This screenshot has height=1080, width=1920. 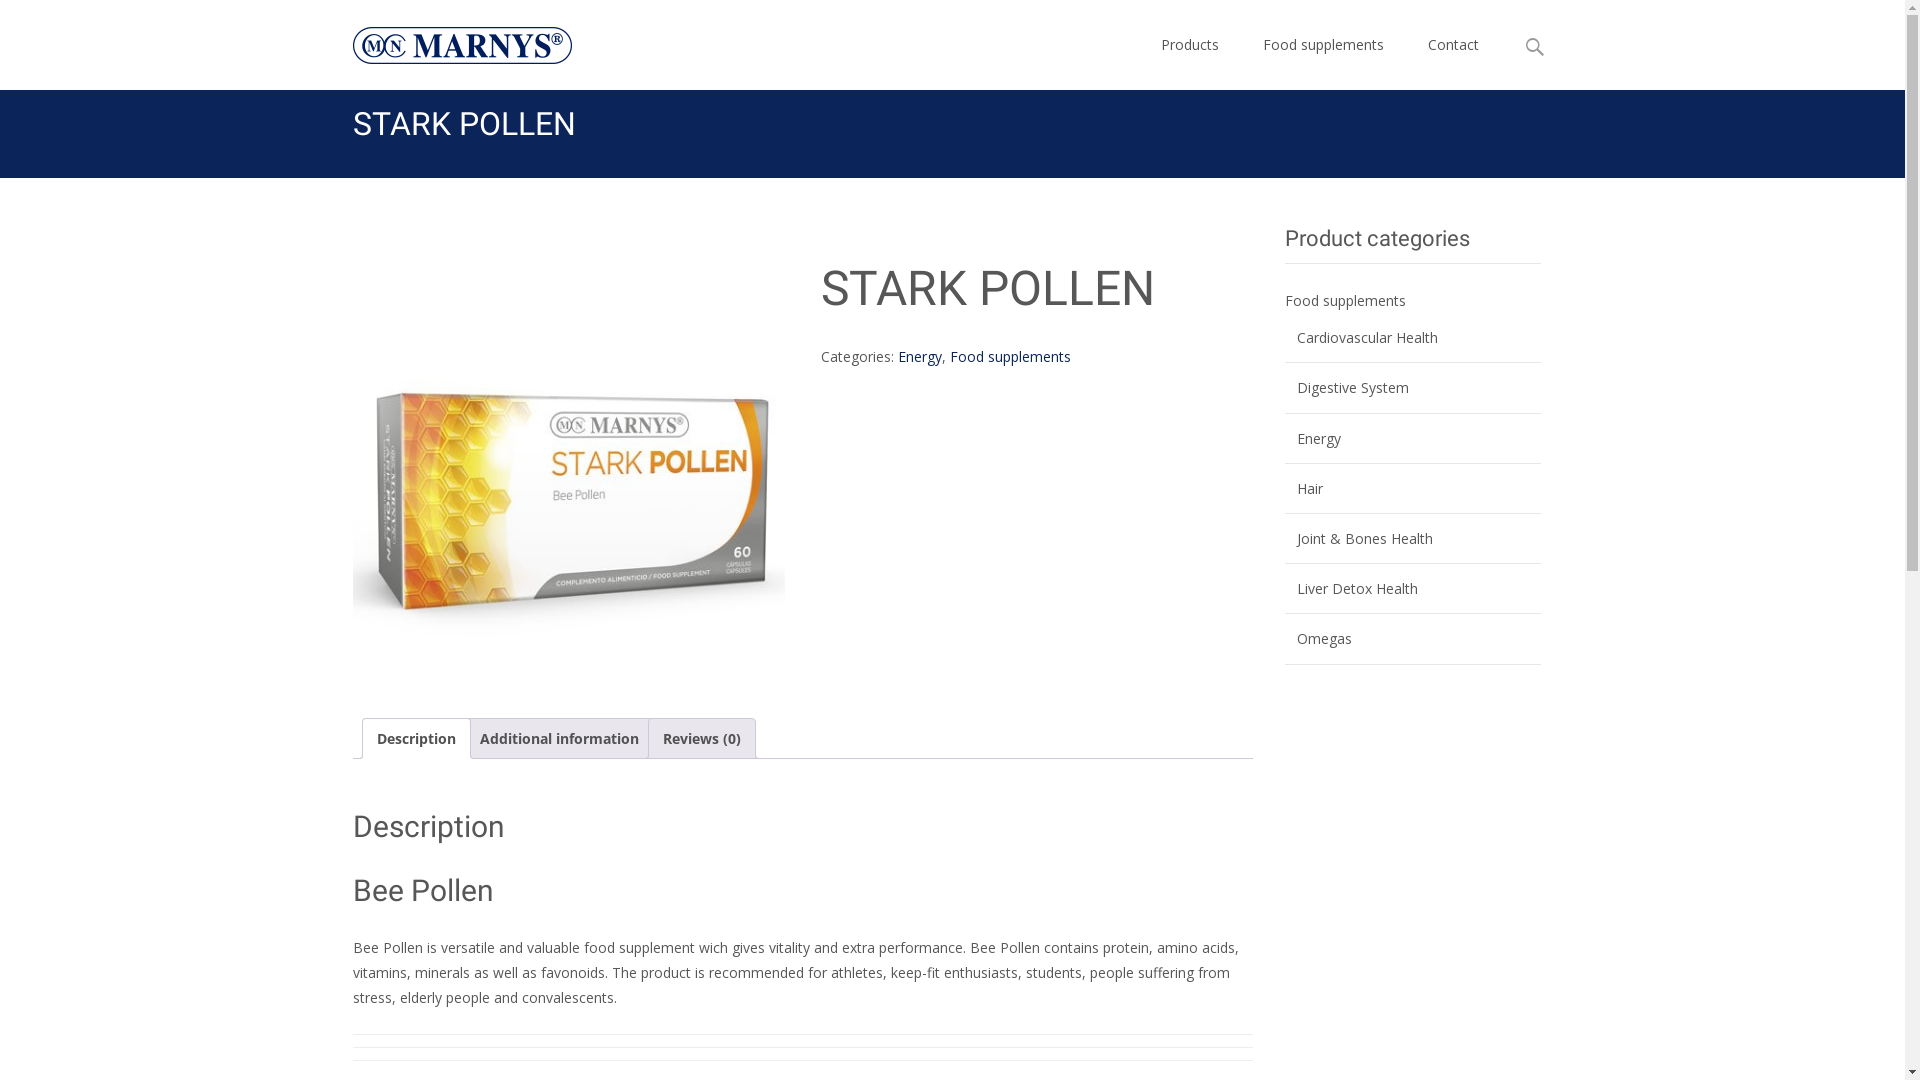 I want to click on Joint & Bones Health, so click(x=1364, y=538).